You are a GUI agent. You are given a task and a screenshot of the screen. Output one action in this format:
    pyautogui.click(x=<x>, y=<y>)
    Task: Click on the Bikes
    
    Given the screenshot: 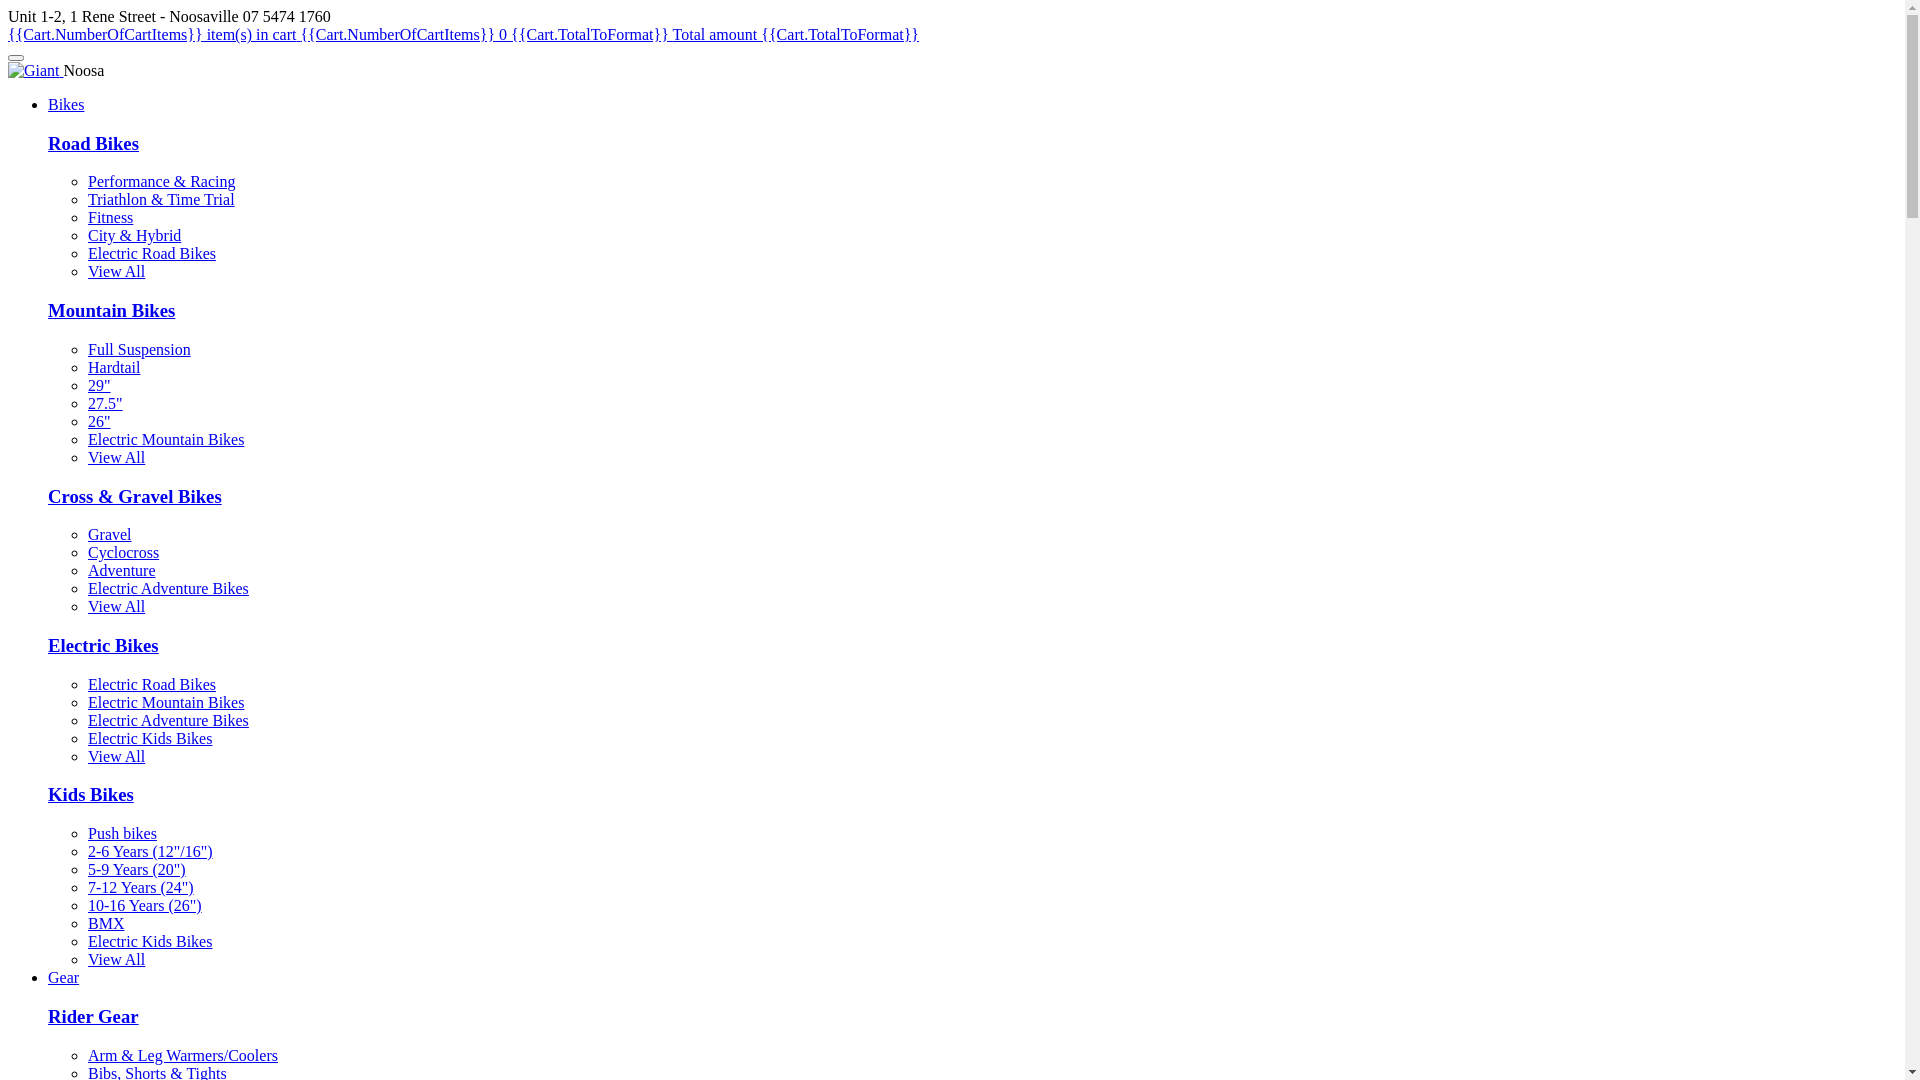 What is the action you would take?
    pyautogui.click(x=66, y=104)
    